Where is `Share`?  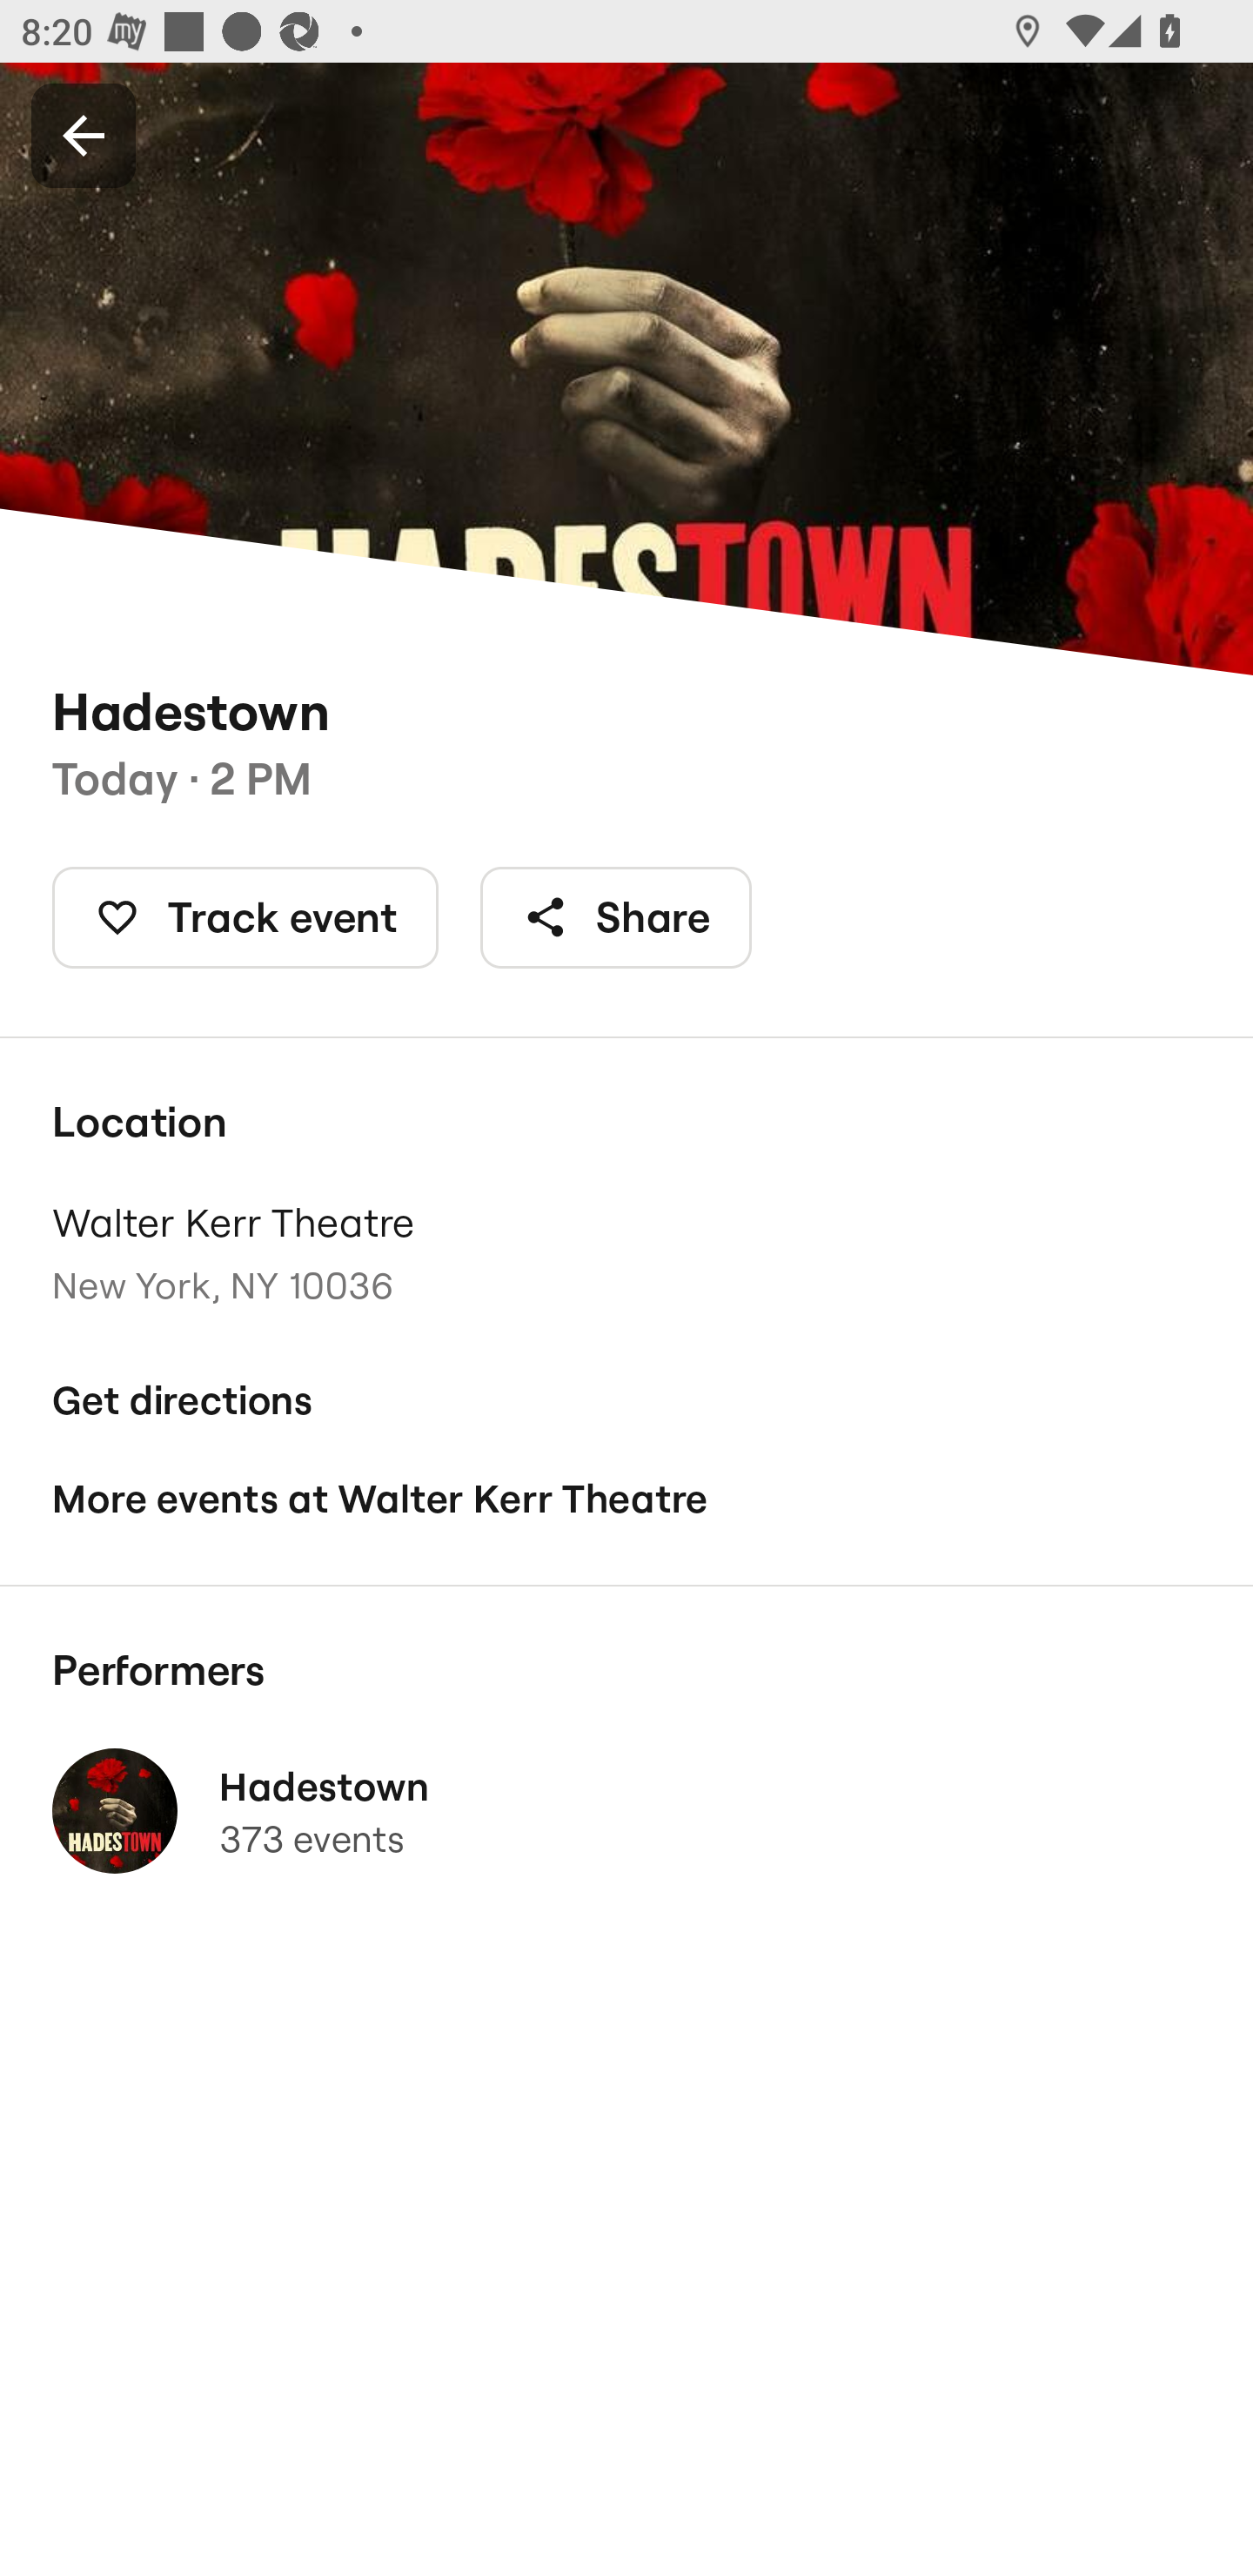
Share is located at coordinates (616, 916).